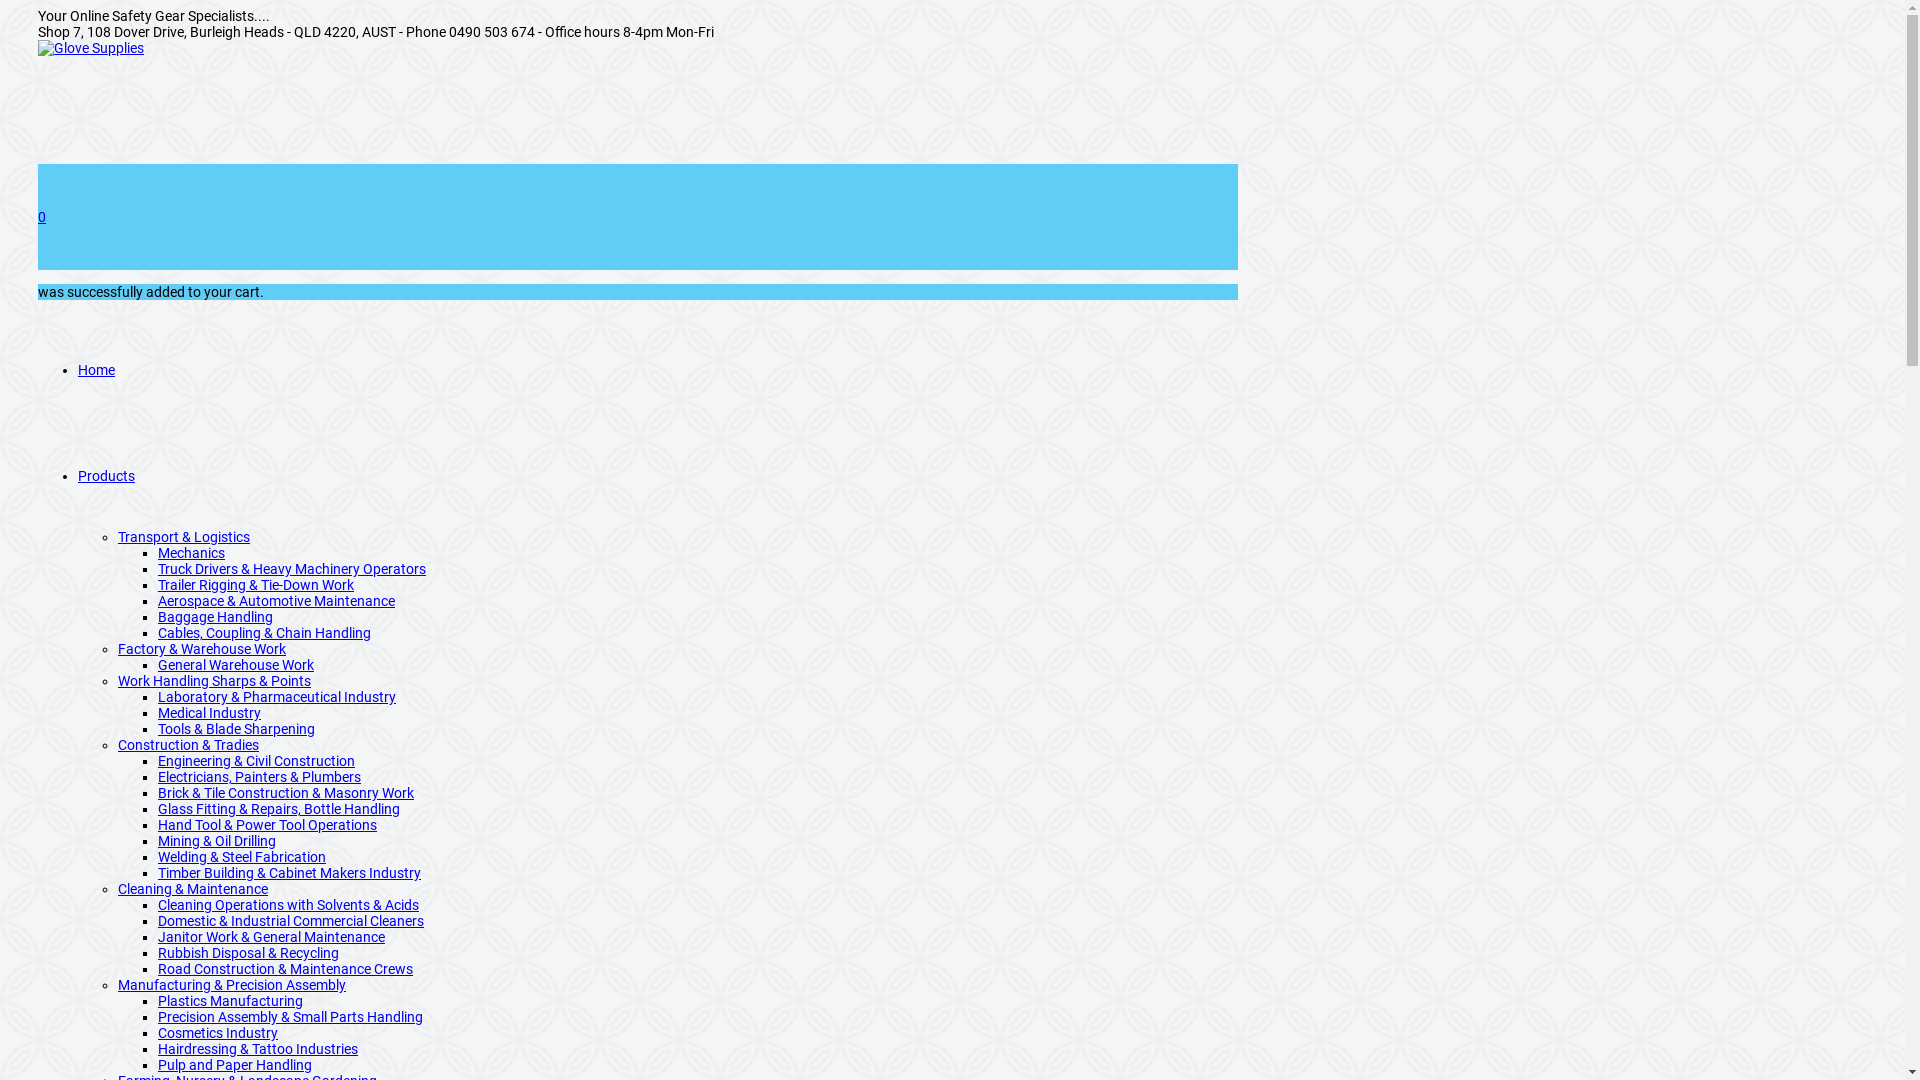 This screenshot has height=1080, width=1920. I want to click on Hand Tool & Power Tool Operations, so click(268, 825).